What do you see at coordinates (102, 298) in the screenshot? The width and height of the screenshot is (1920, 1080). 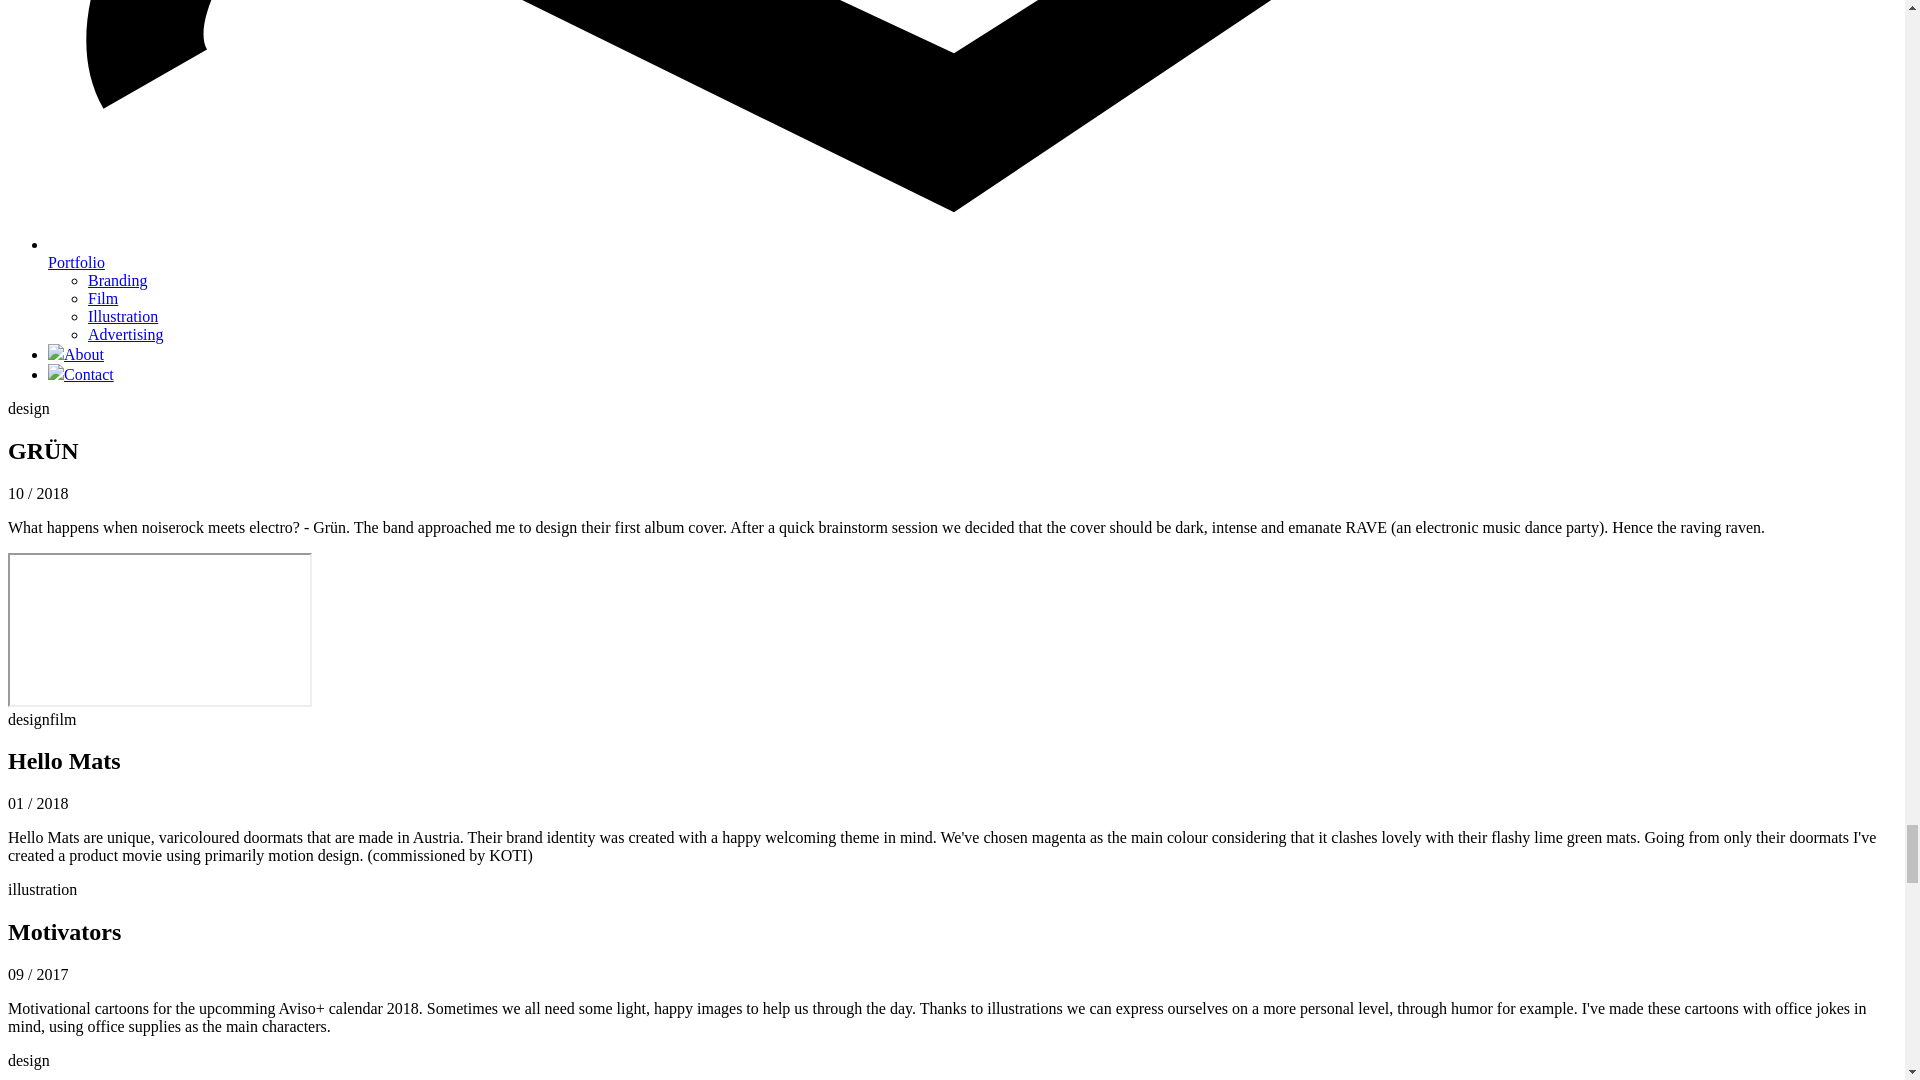 I see `Film` at bounding box center [102, 298].